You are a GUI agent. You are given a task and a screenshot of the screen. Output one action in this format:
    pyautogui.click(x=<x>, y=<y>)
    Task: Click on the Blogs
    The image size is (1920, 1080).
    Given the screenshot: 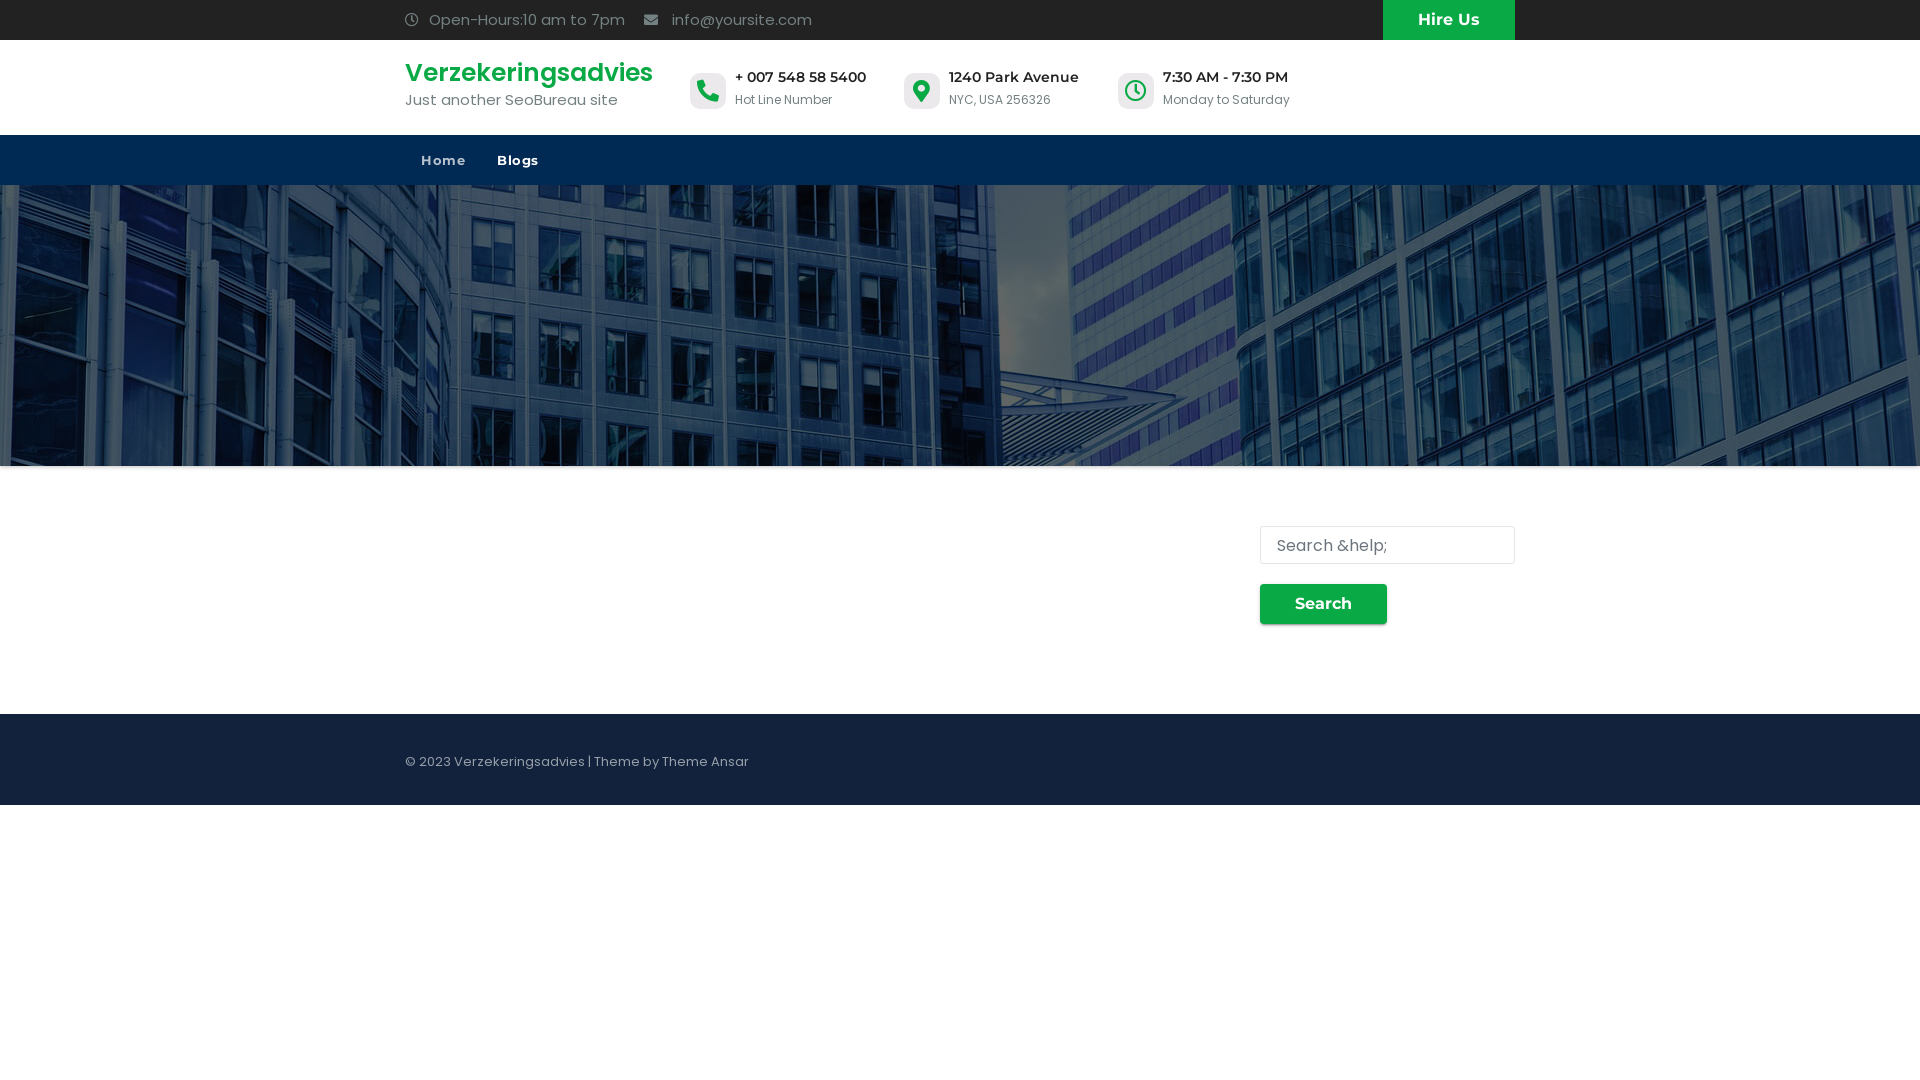 What is the action you would take?
    pyautogui.click(x=518, y=160)
    